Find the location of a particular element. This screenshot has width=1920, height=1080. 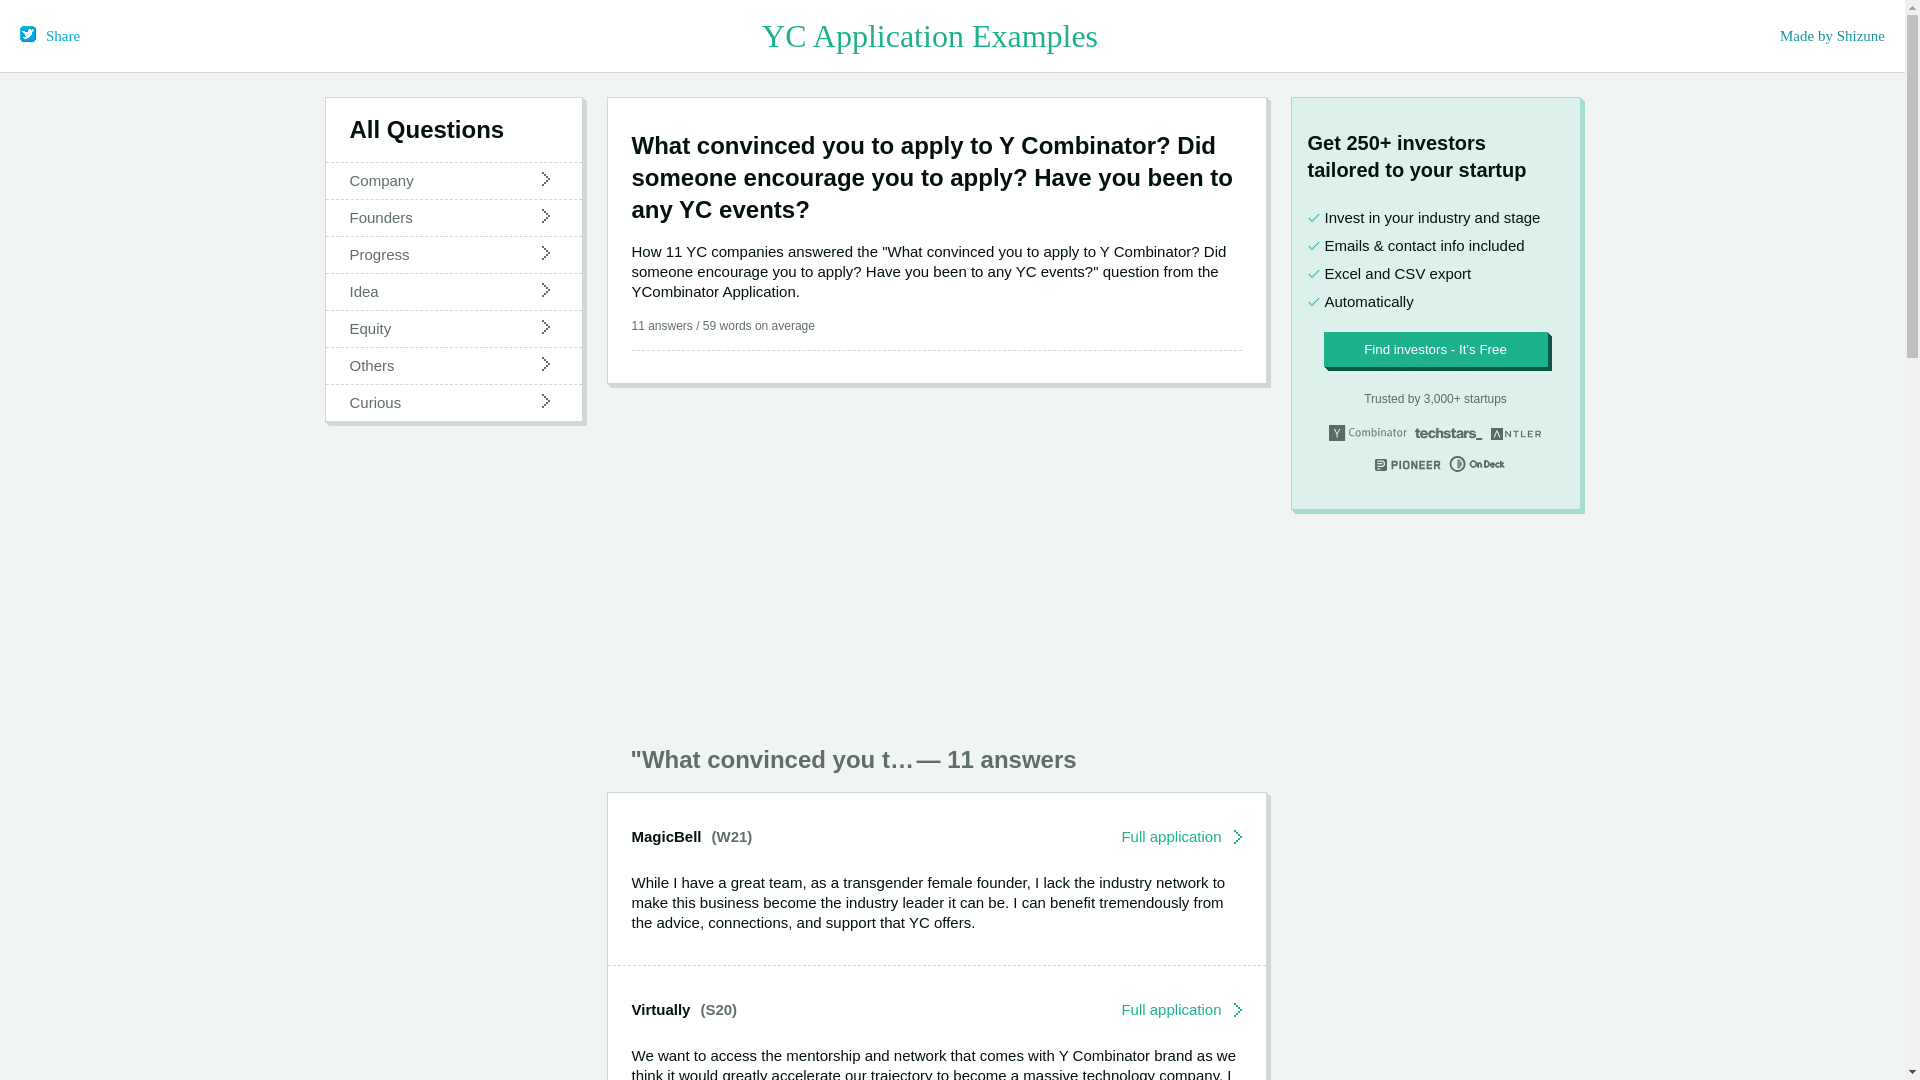

Made by Shizune is located at coordinates (1832, 36).